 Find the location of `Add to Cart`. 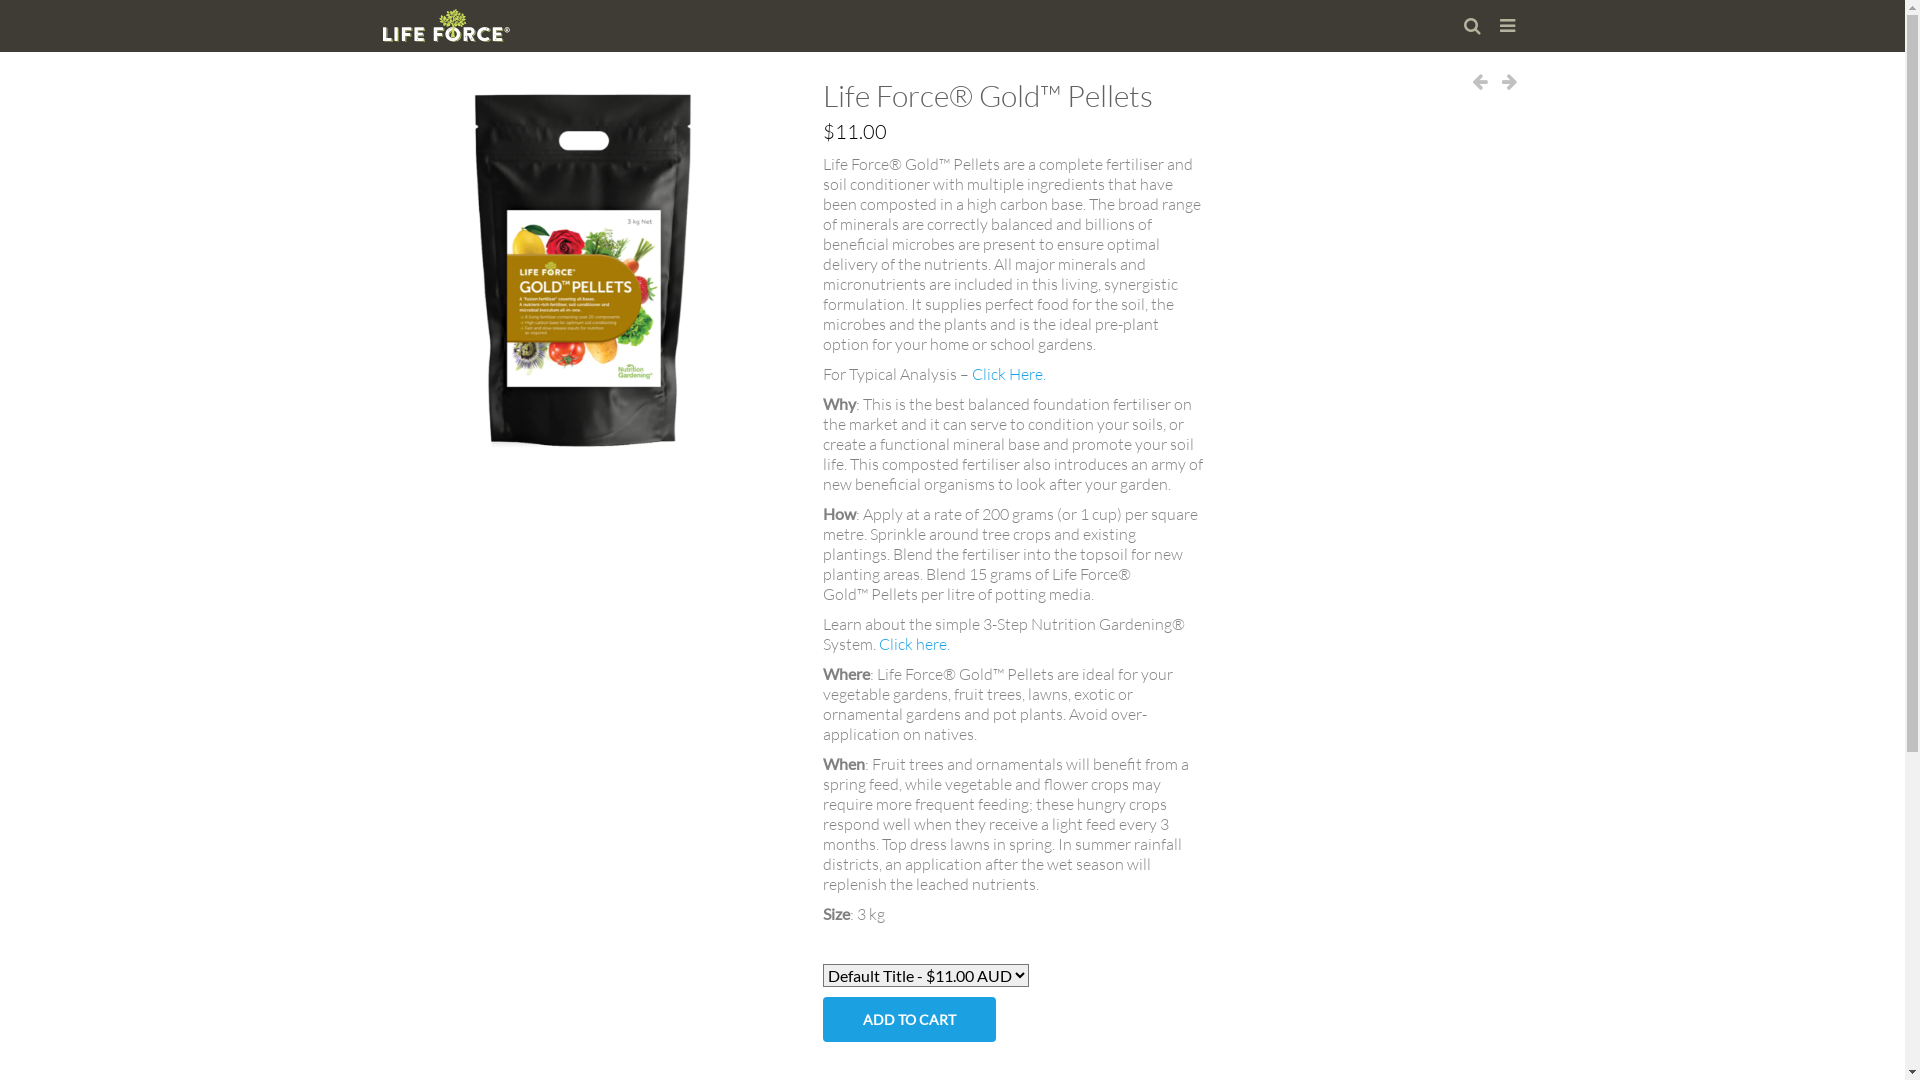

Add to Cart is located at coordinates (908, 1020).